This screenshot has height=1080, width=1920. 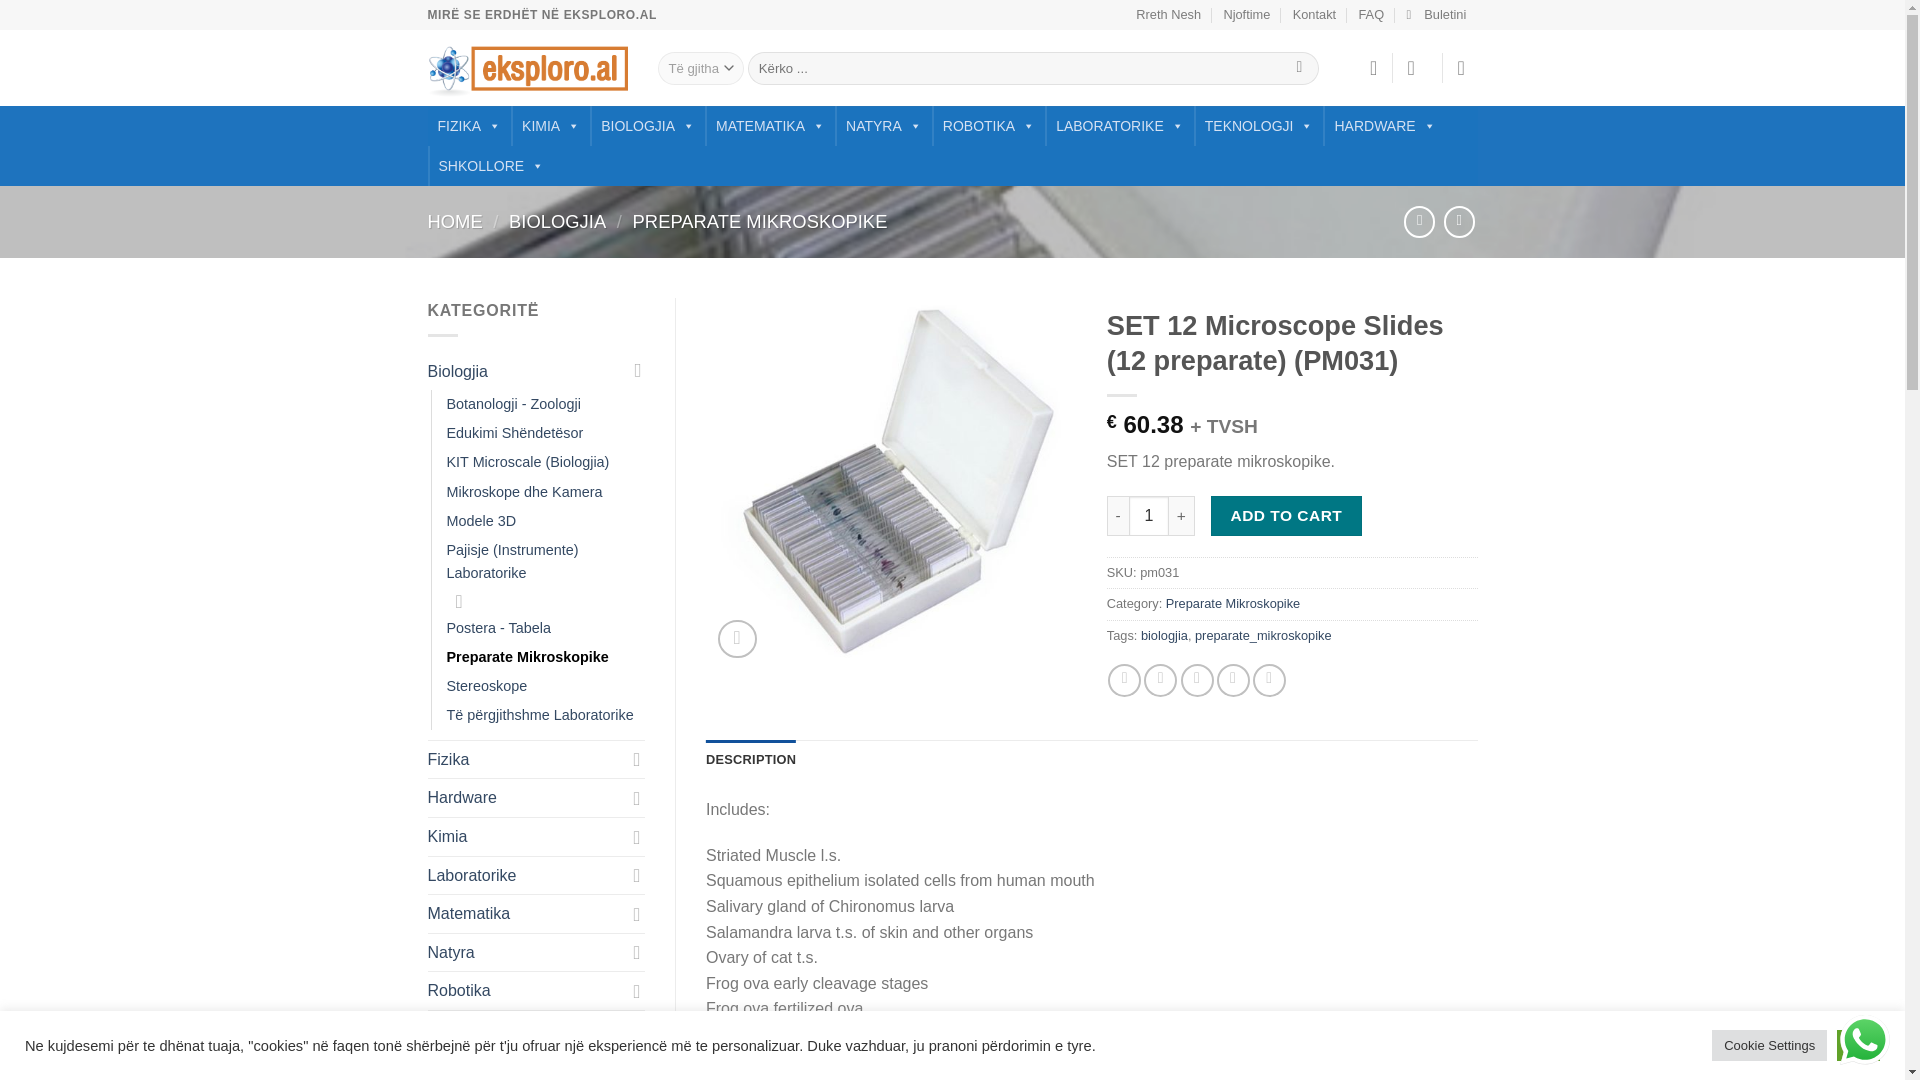 I want to click on 1, so click(x=1148, y=515).